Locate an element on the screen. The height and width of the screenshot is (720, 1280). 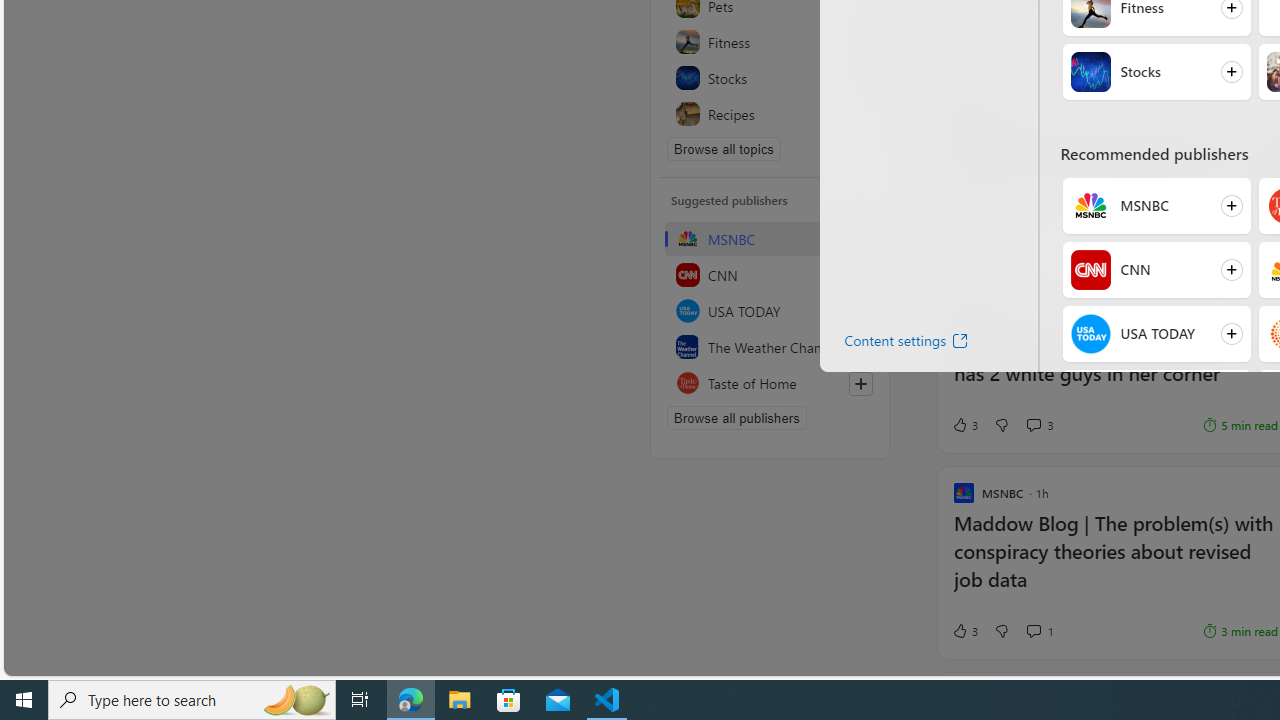
Stocks is located at coordinates (770, 78).